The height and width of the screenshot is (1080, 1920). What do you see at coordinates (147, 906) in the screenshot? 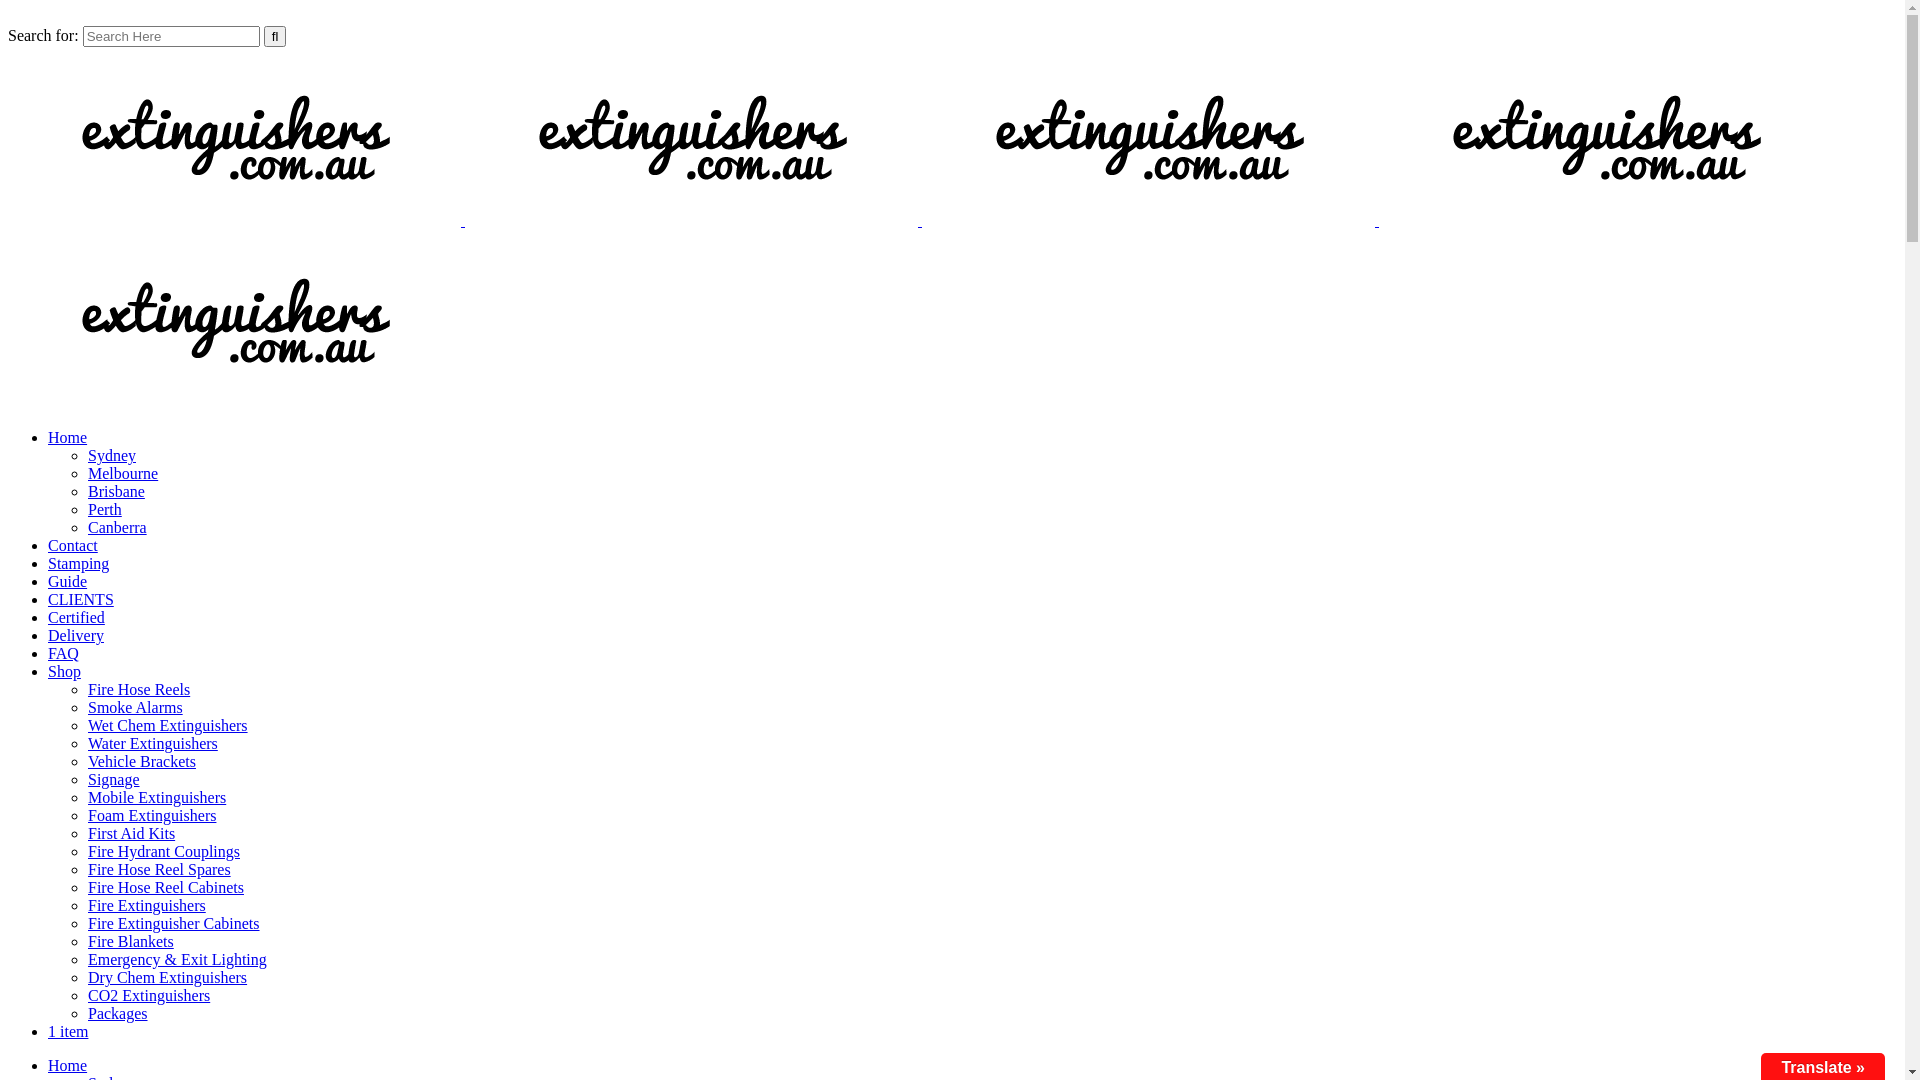
I see `Fire Extinguishers` at bounding box center [147, 906].